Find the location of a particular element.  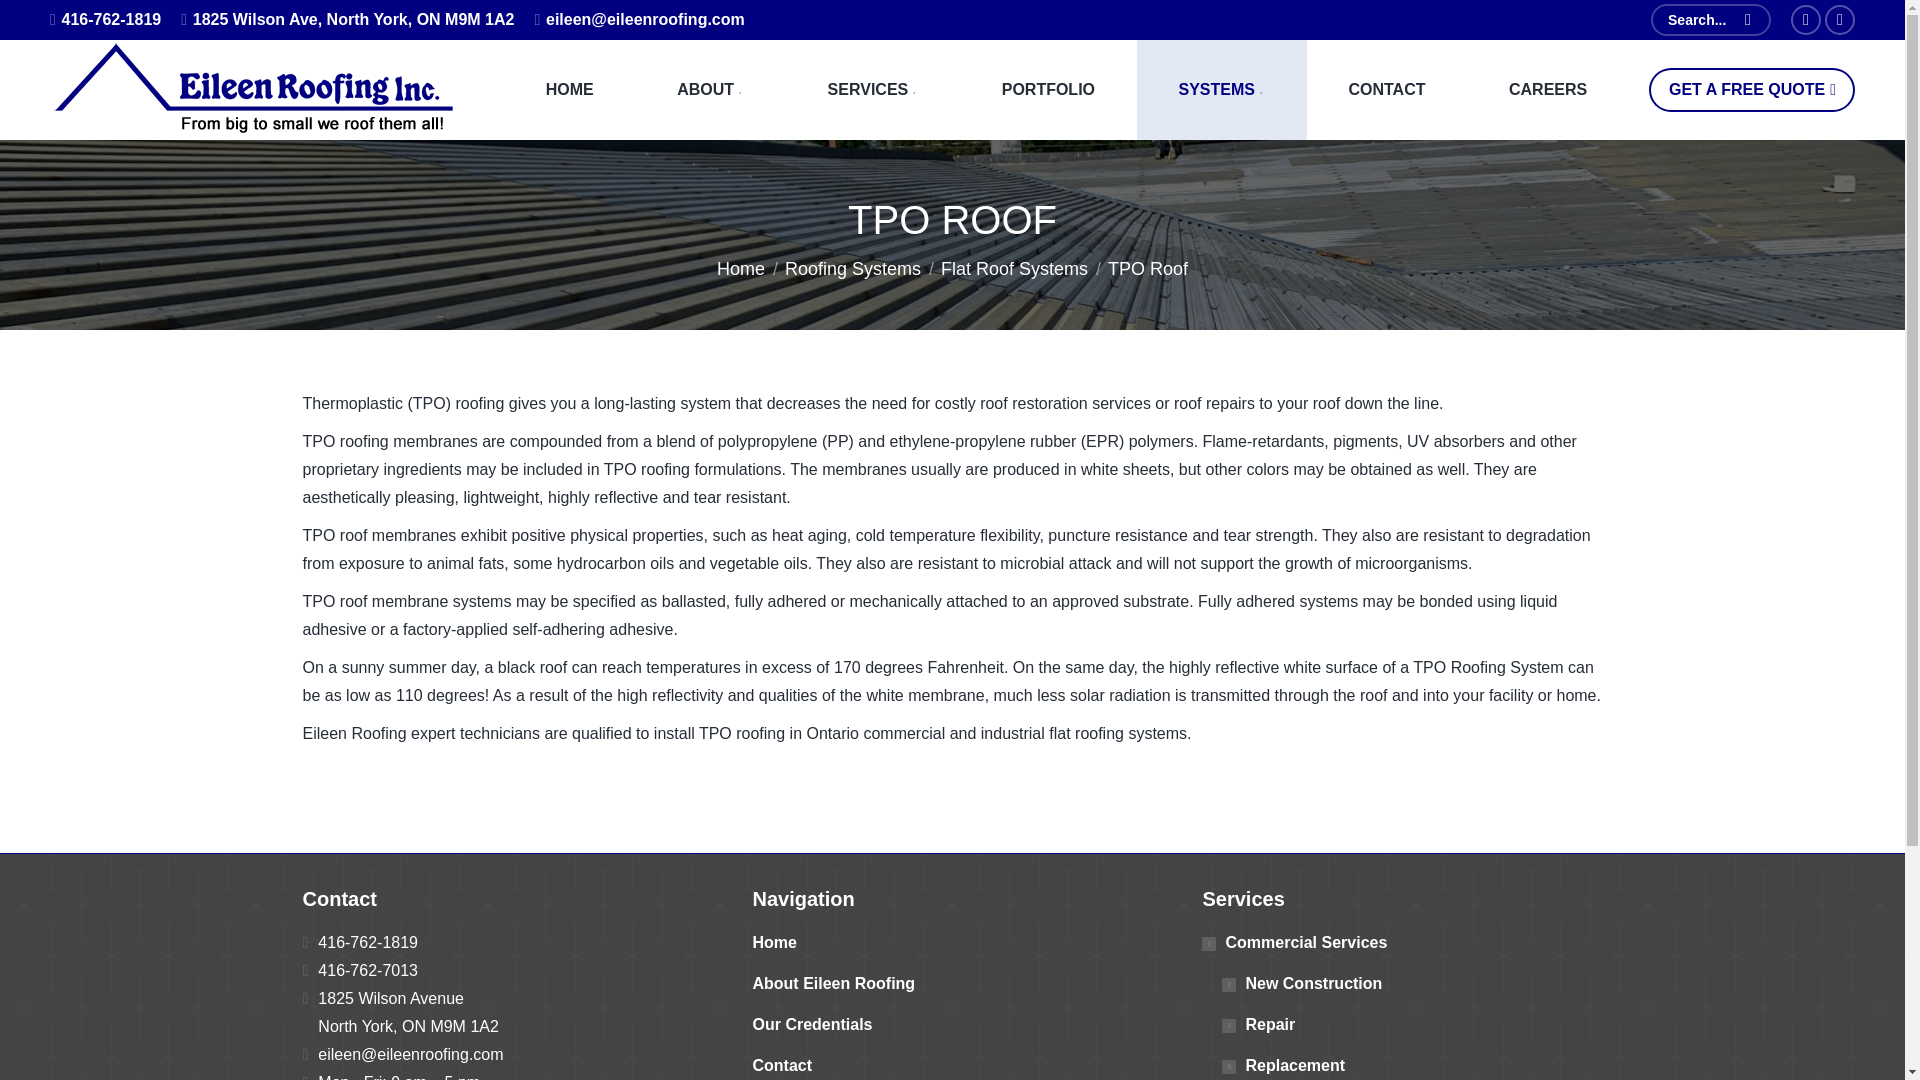

Yelp page opens in new window is located at coordinates (1840, 20).